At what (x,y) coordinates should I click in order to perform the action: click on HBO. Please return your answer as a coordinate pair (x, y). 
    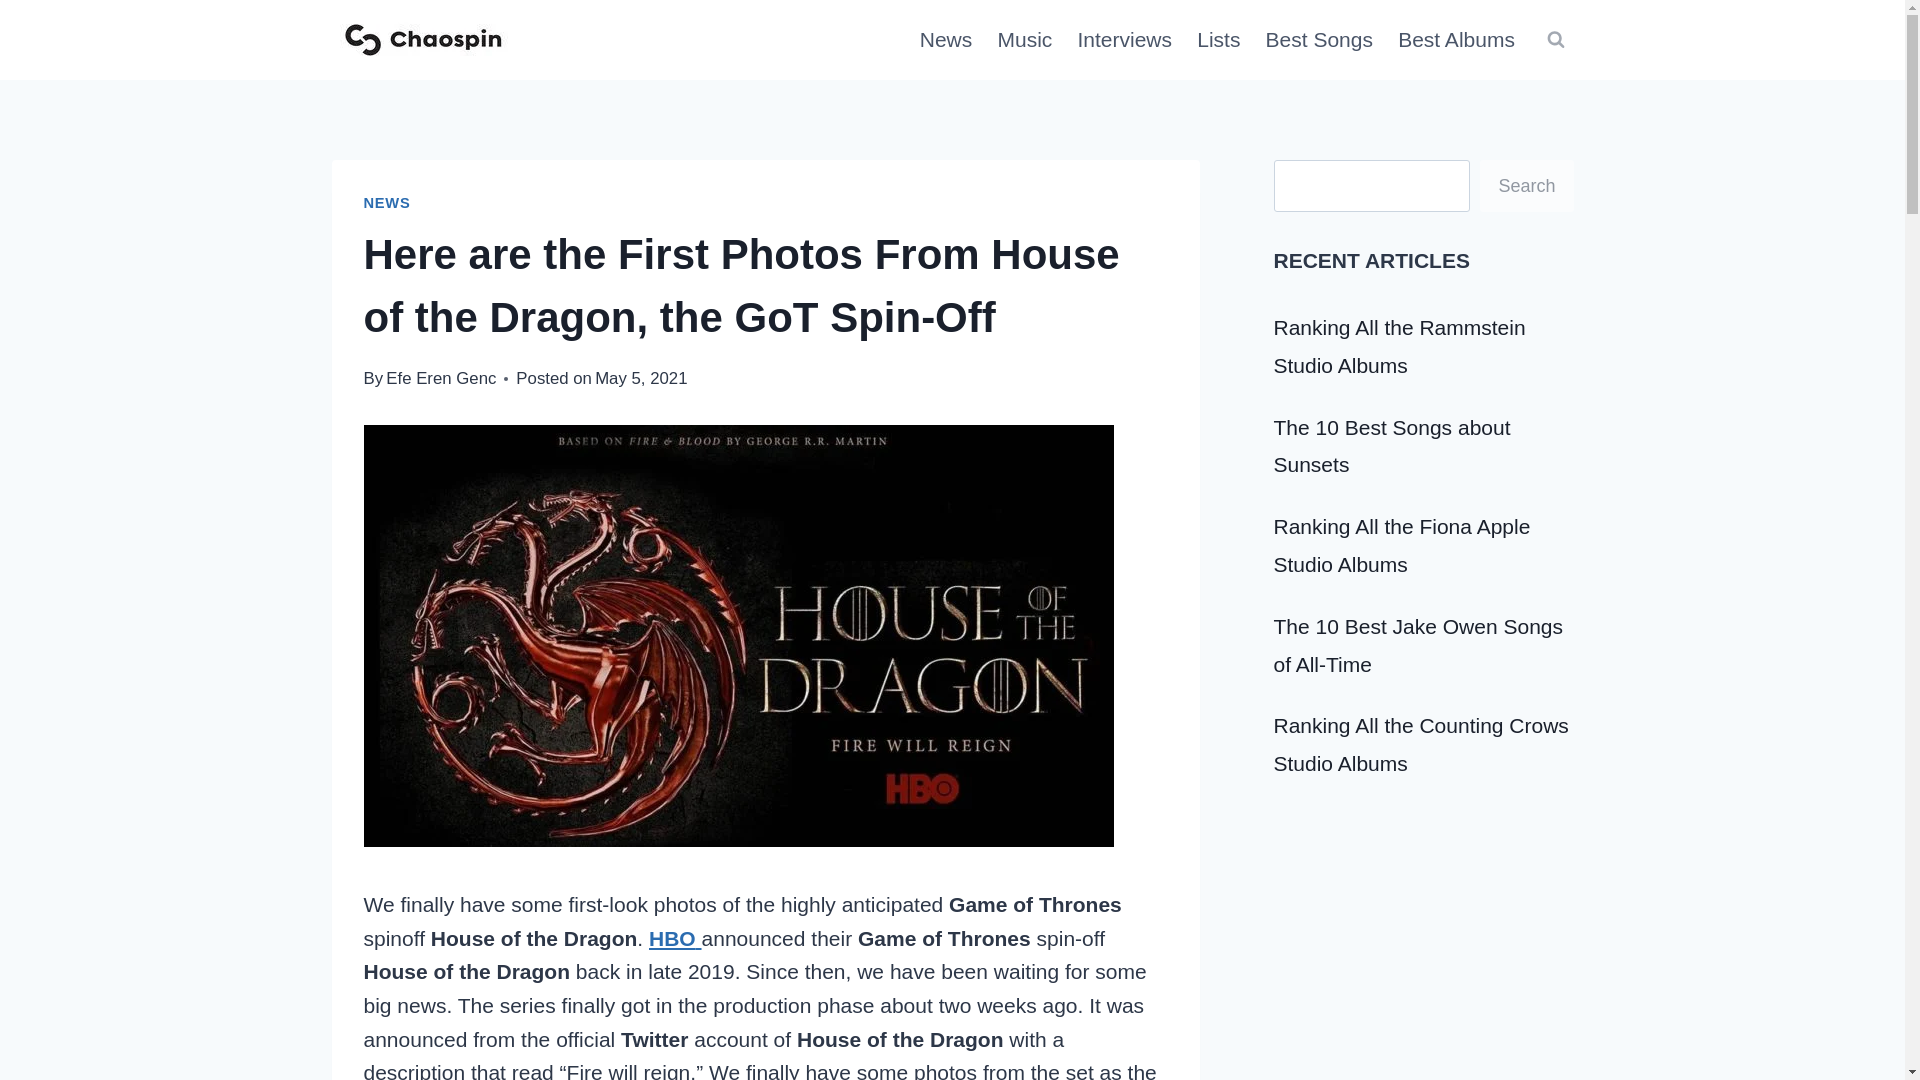
    Looking at the image, I should click on (675, 938).